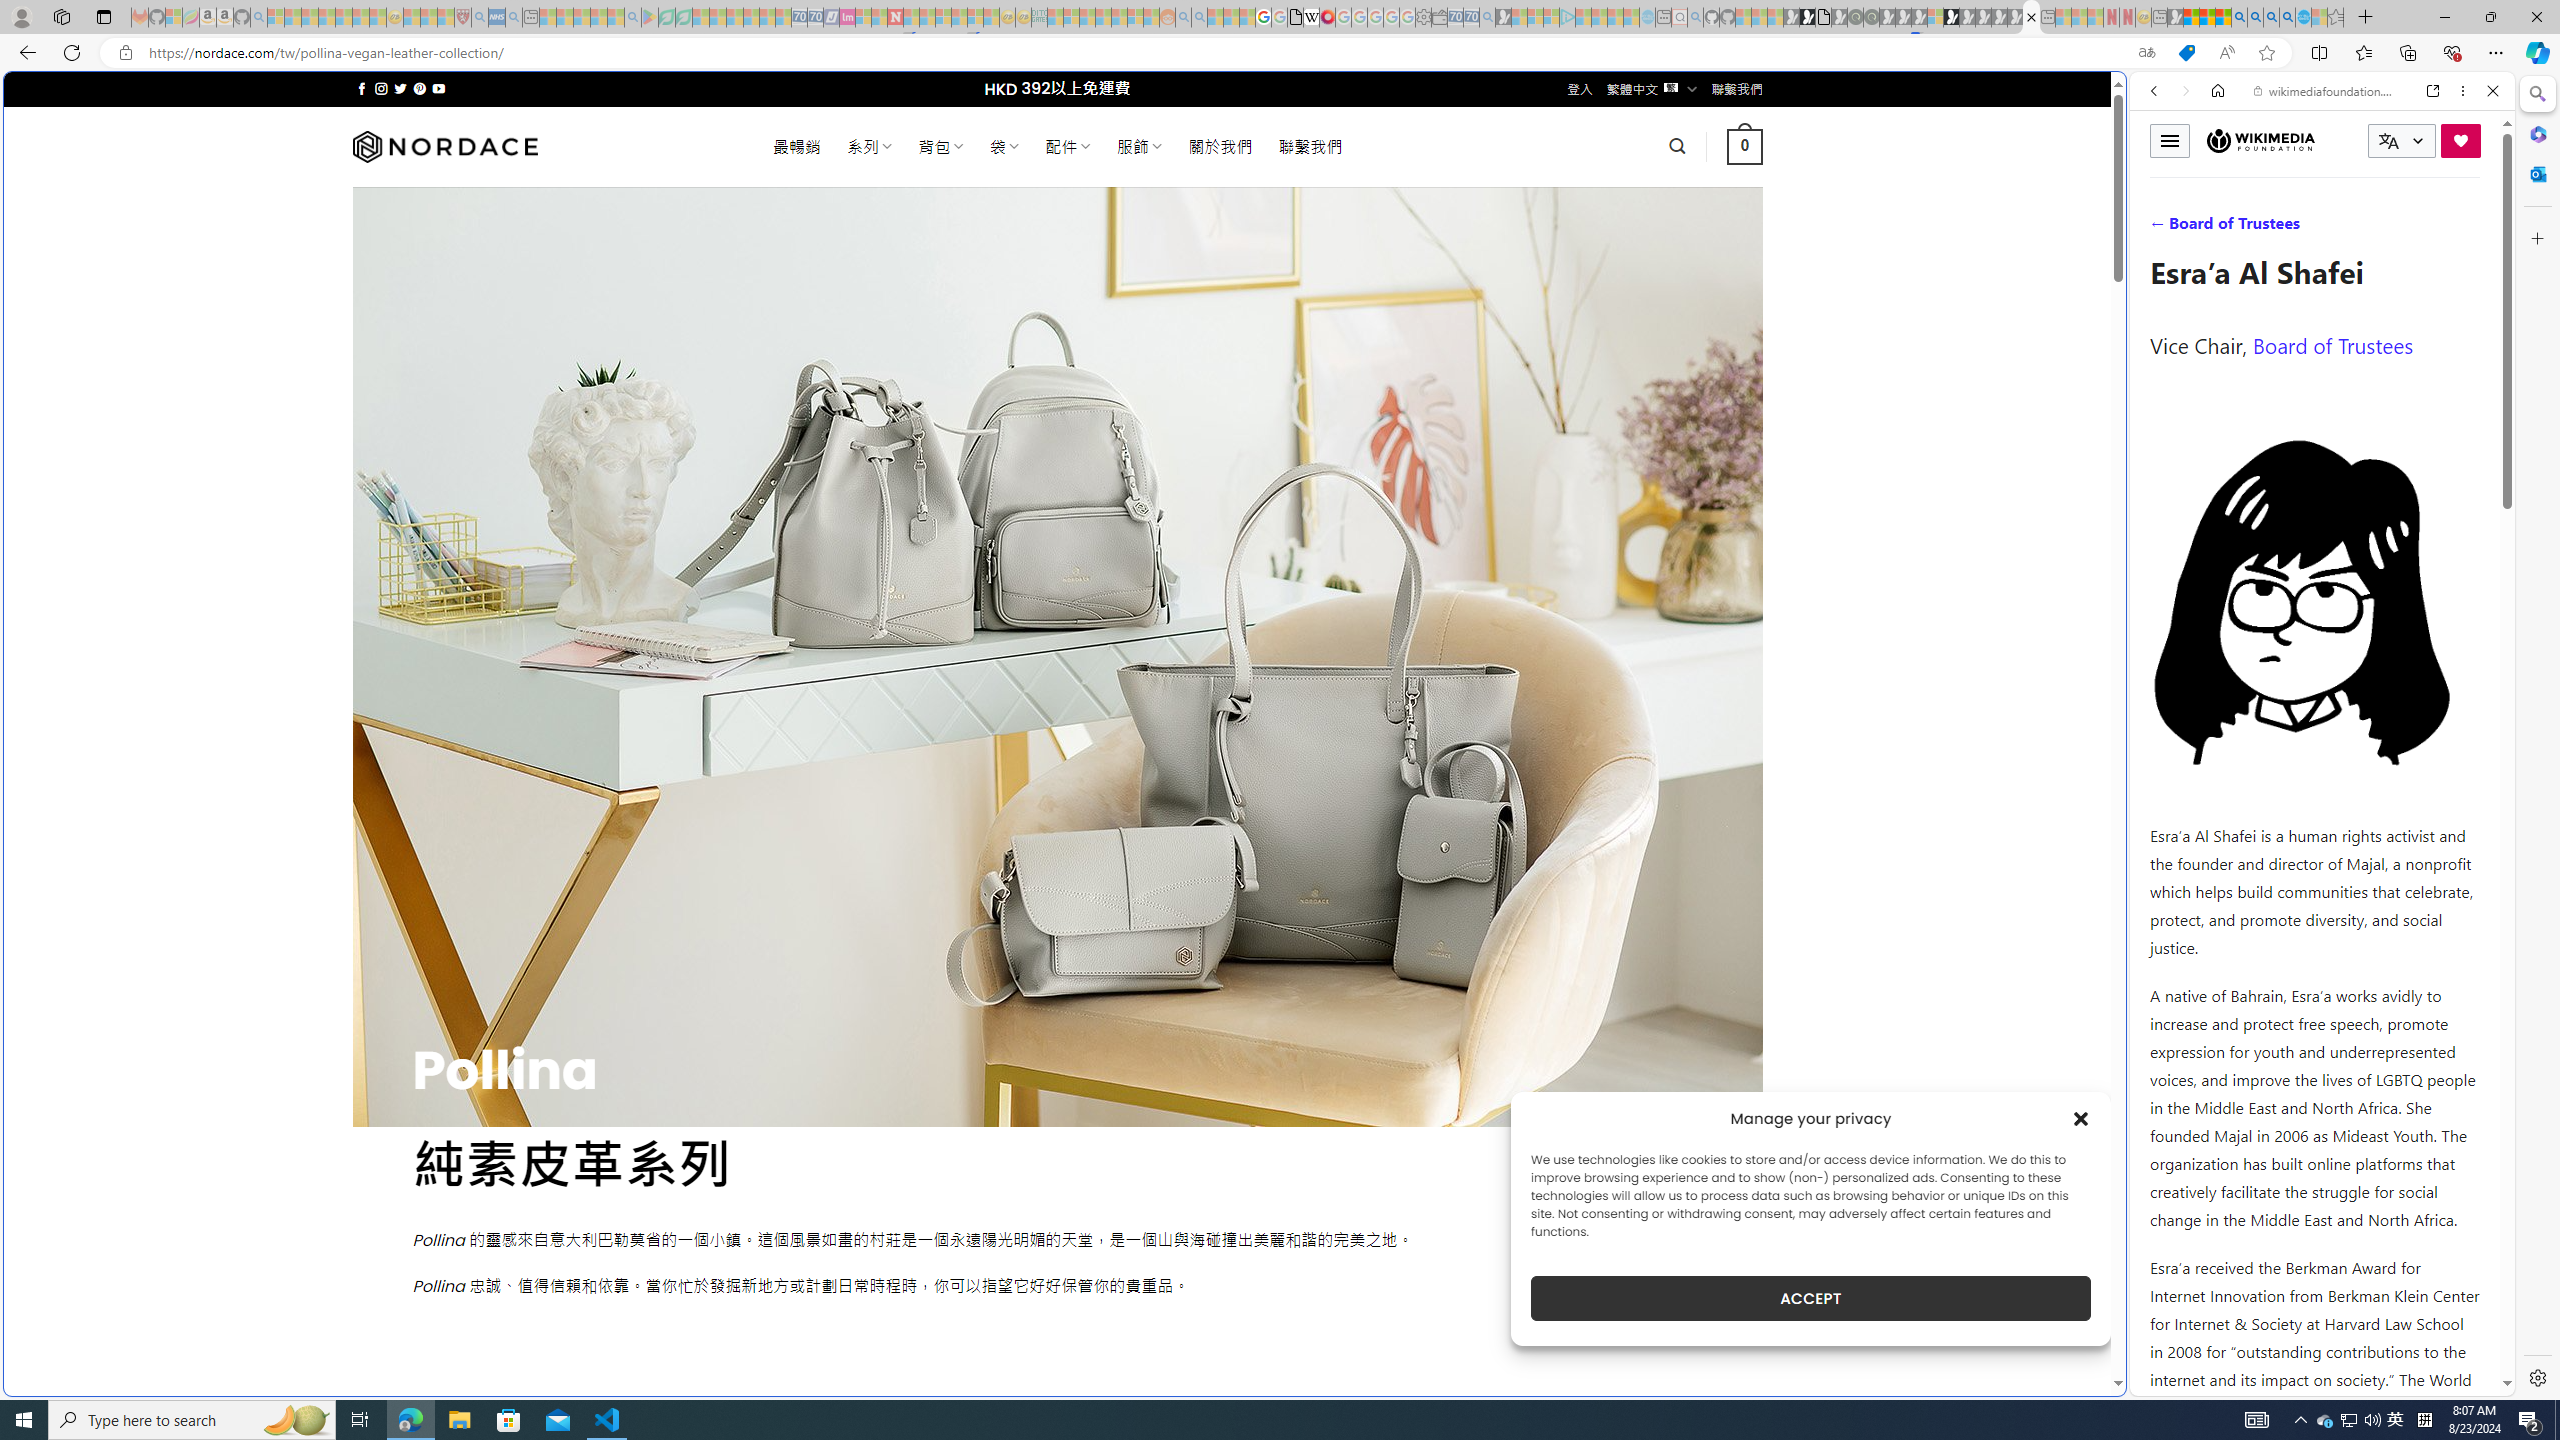  Describe the element at coordinates (2226, 53) in the screenshot. I see `Read aloud this page (Ctrl+Shift+U)` at that location.